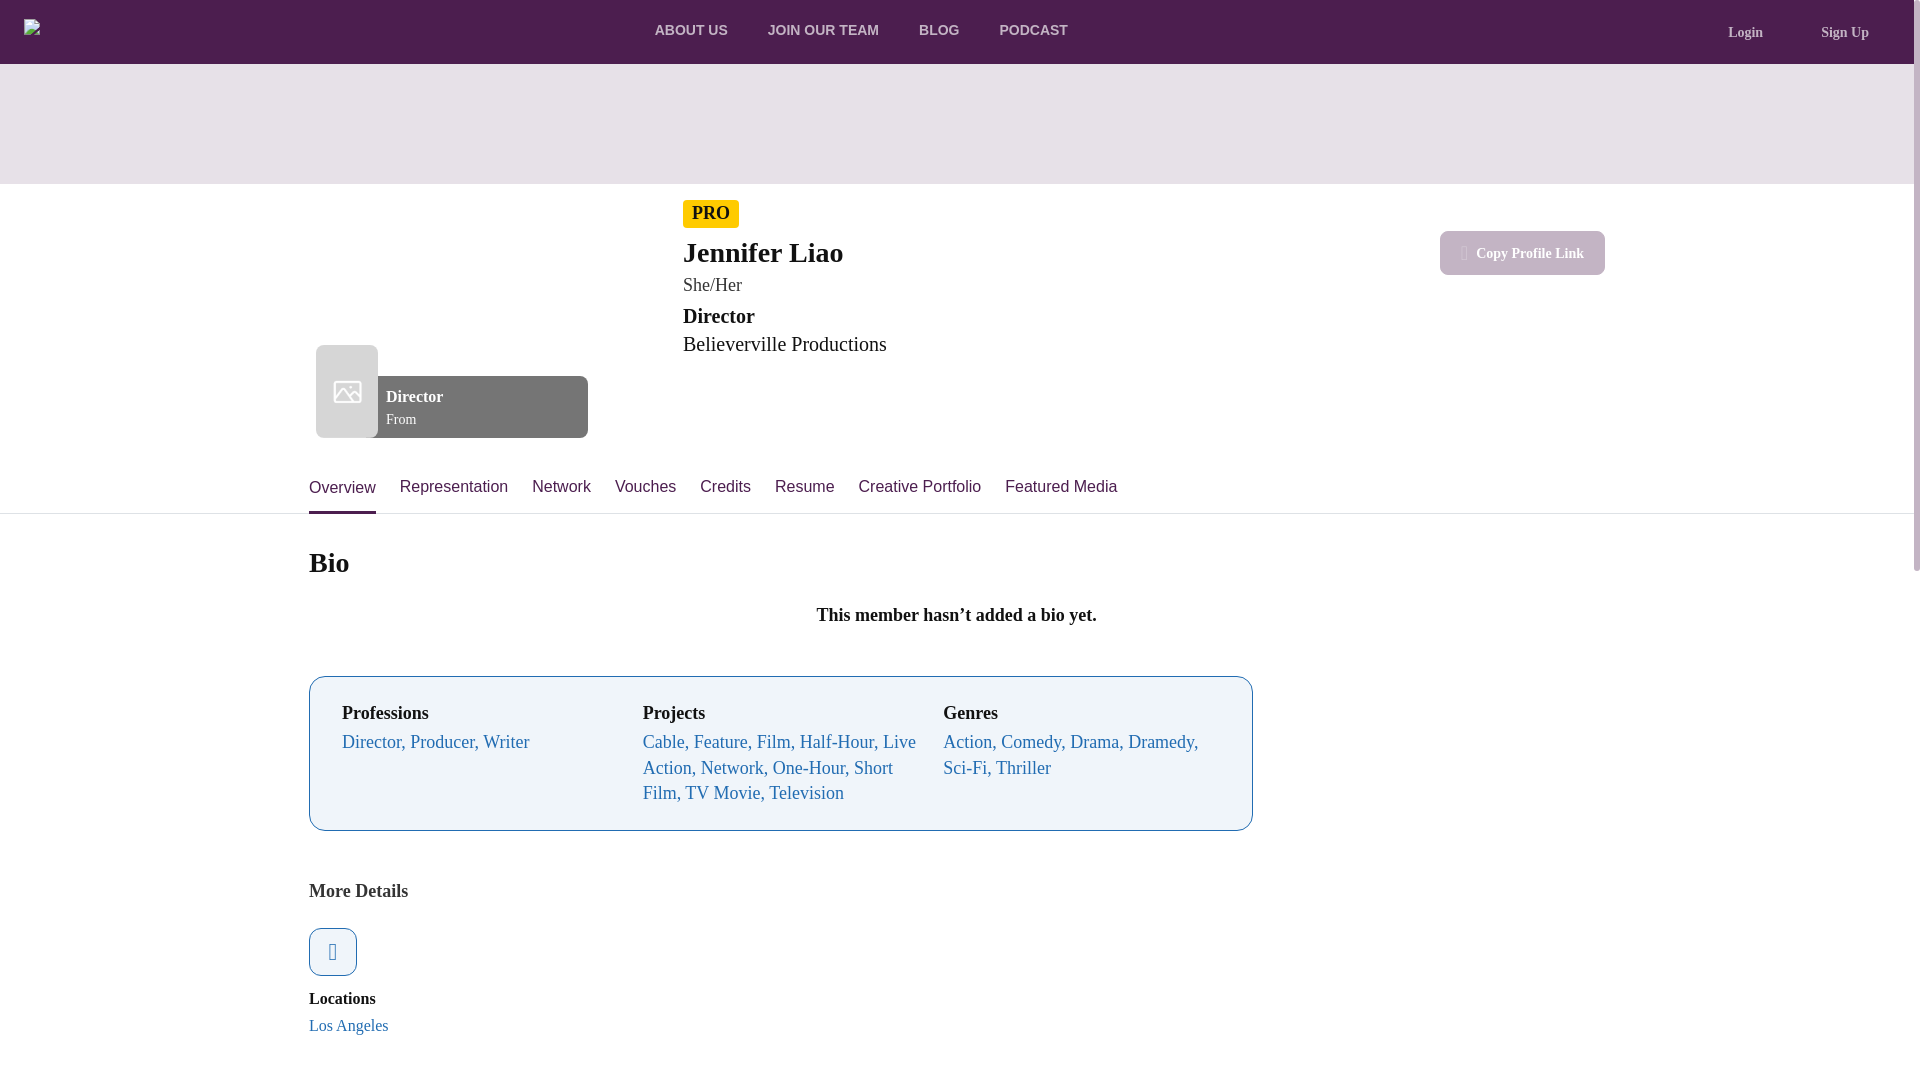 The width and height of the screenshot is (1920, 1080). Describe the element at coordinates (920, 488) in the screenshot. I see `Creative Portfolio` at that location.